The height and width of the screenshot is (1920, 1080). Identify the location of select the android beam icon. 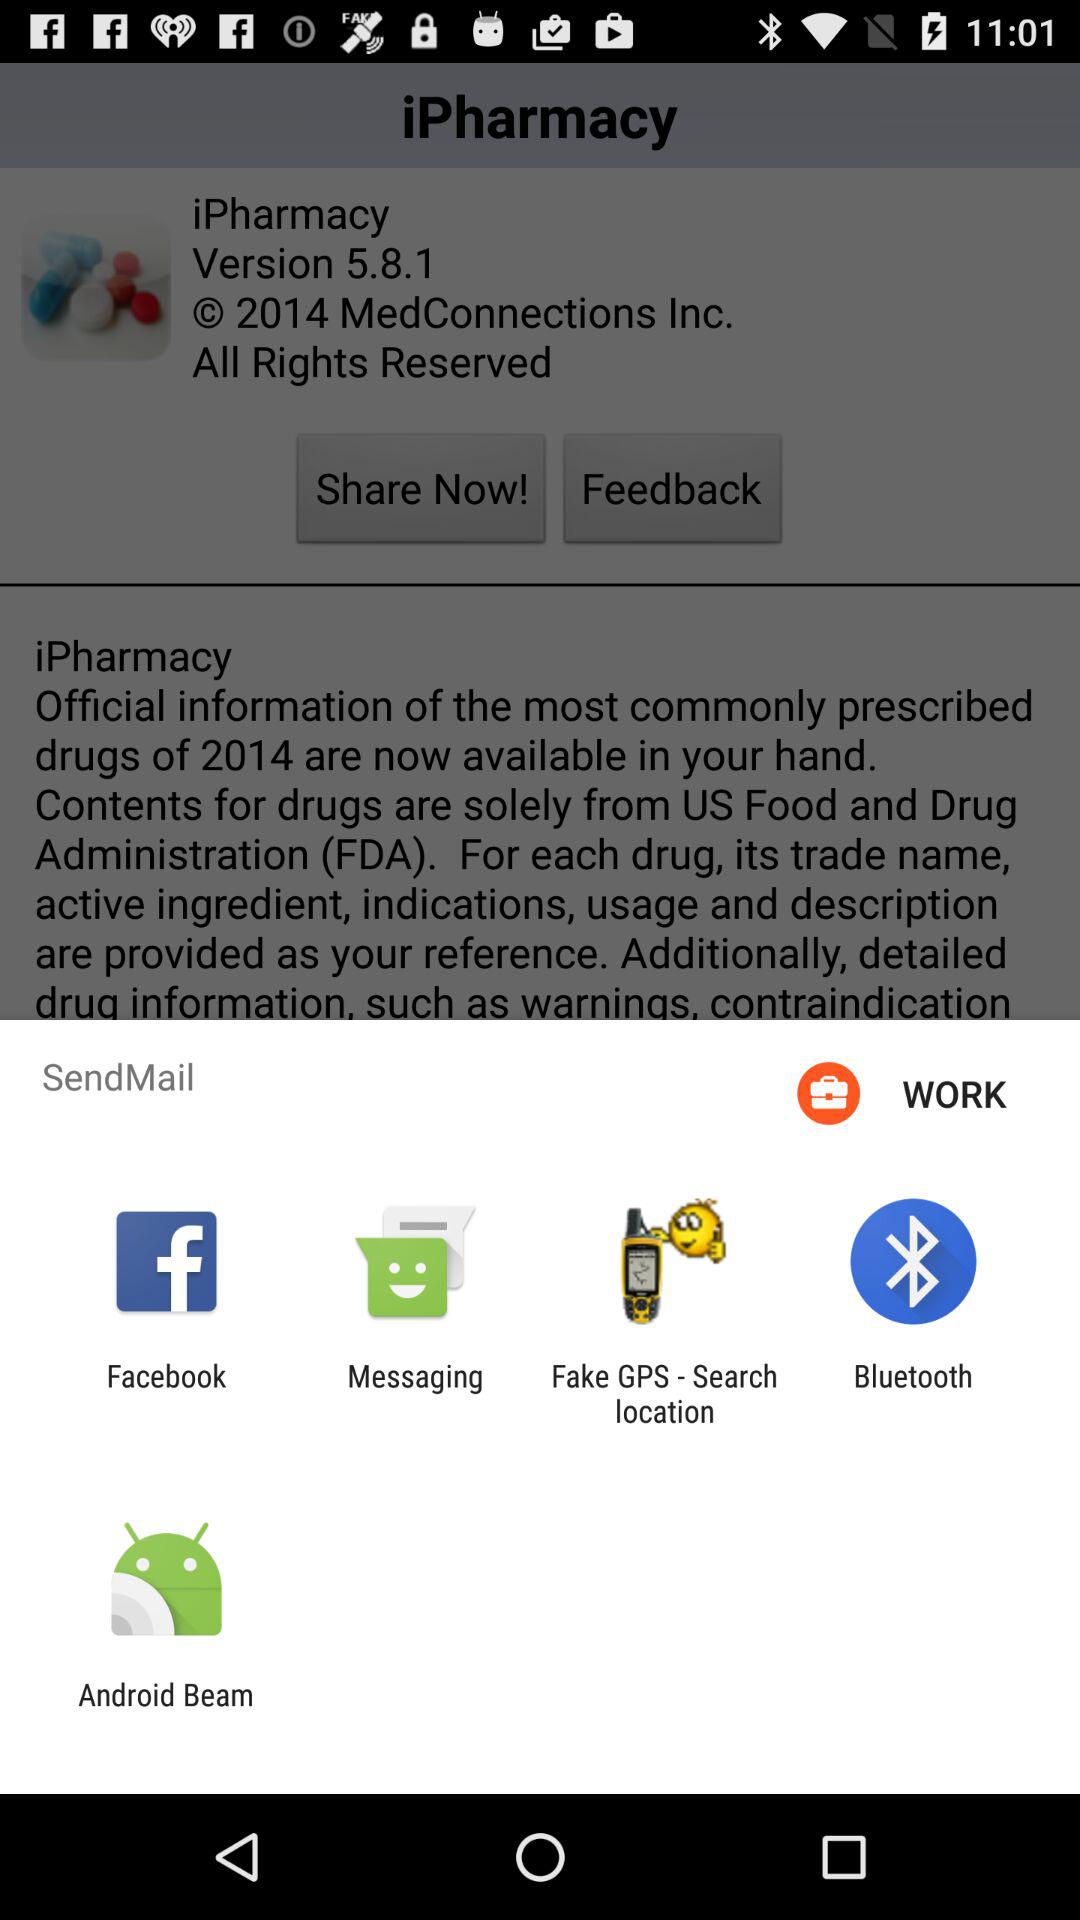
(166, 1712).